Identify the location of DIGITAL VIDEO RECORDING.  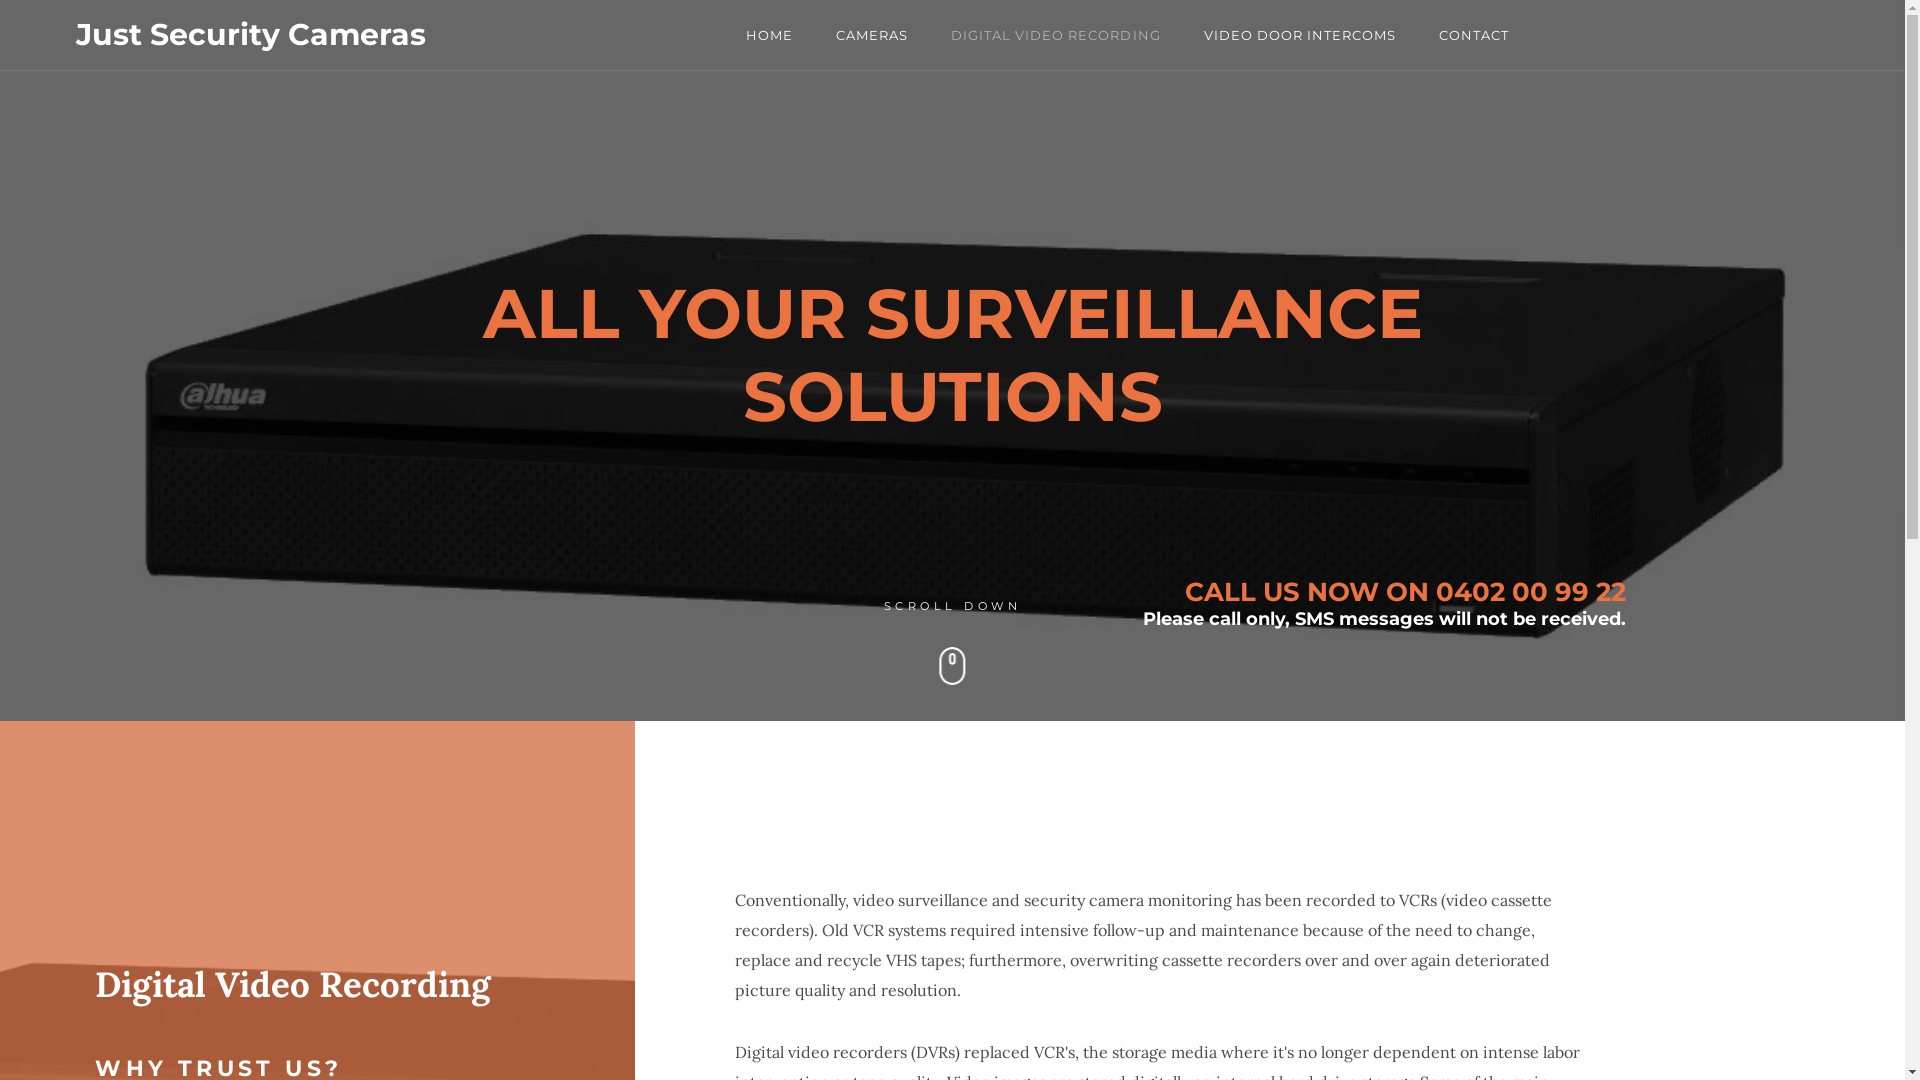
(1056, 35).